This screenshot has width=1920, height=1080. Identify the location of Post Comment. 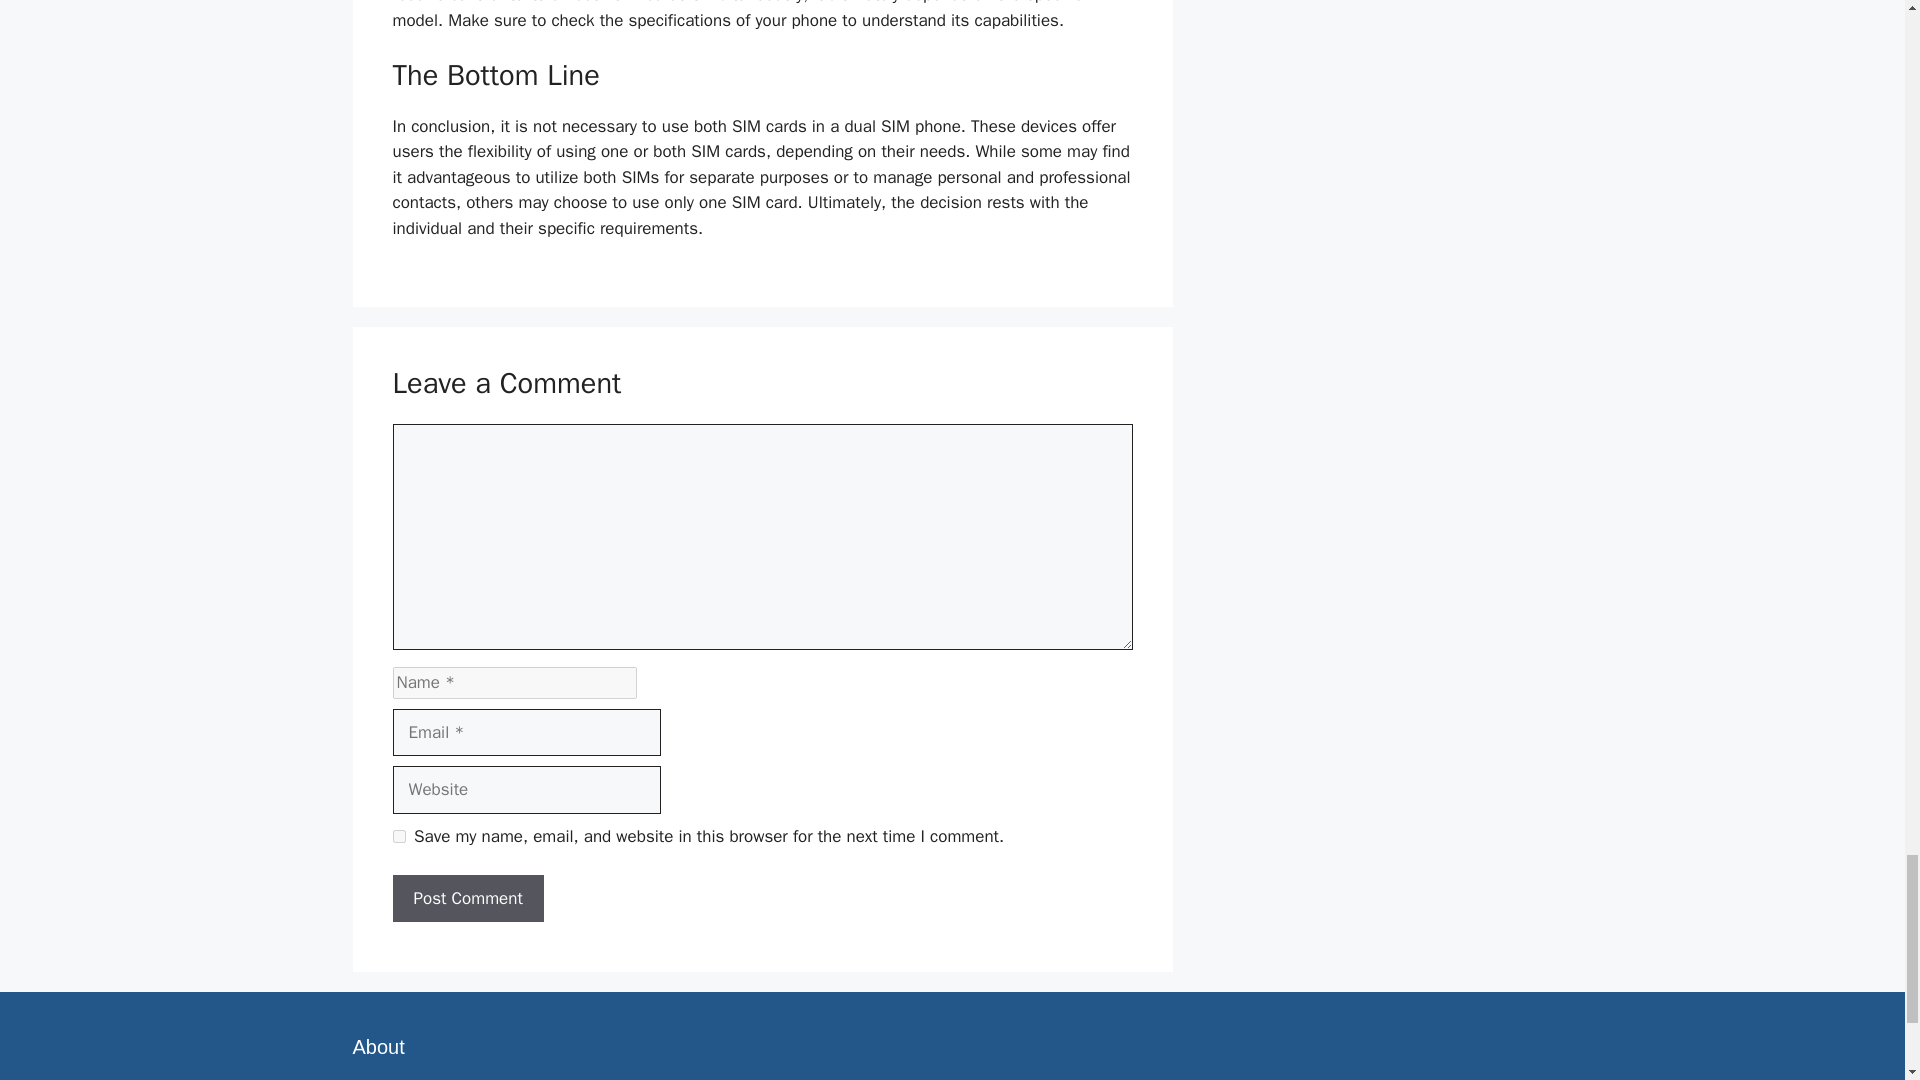
(467, 898).